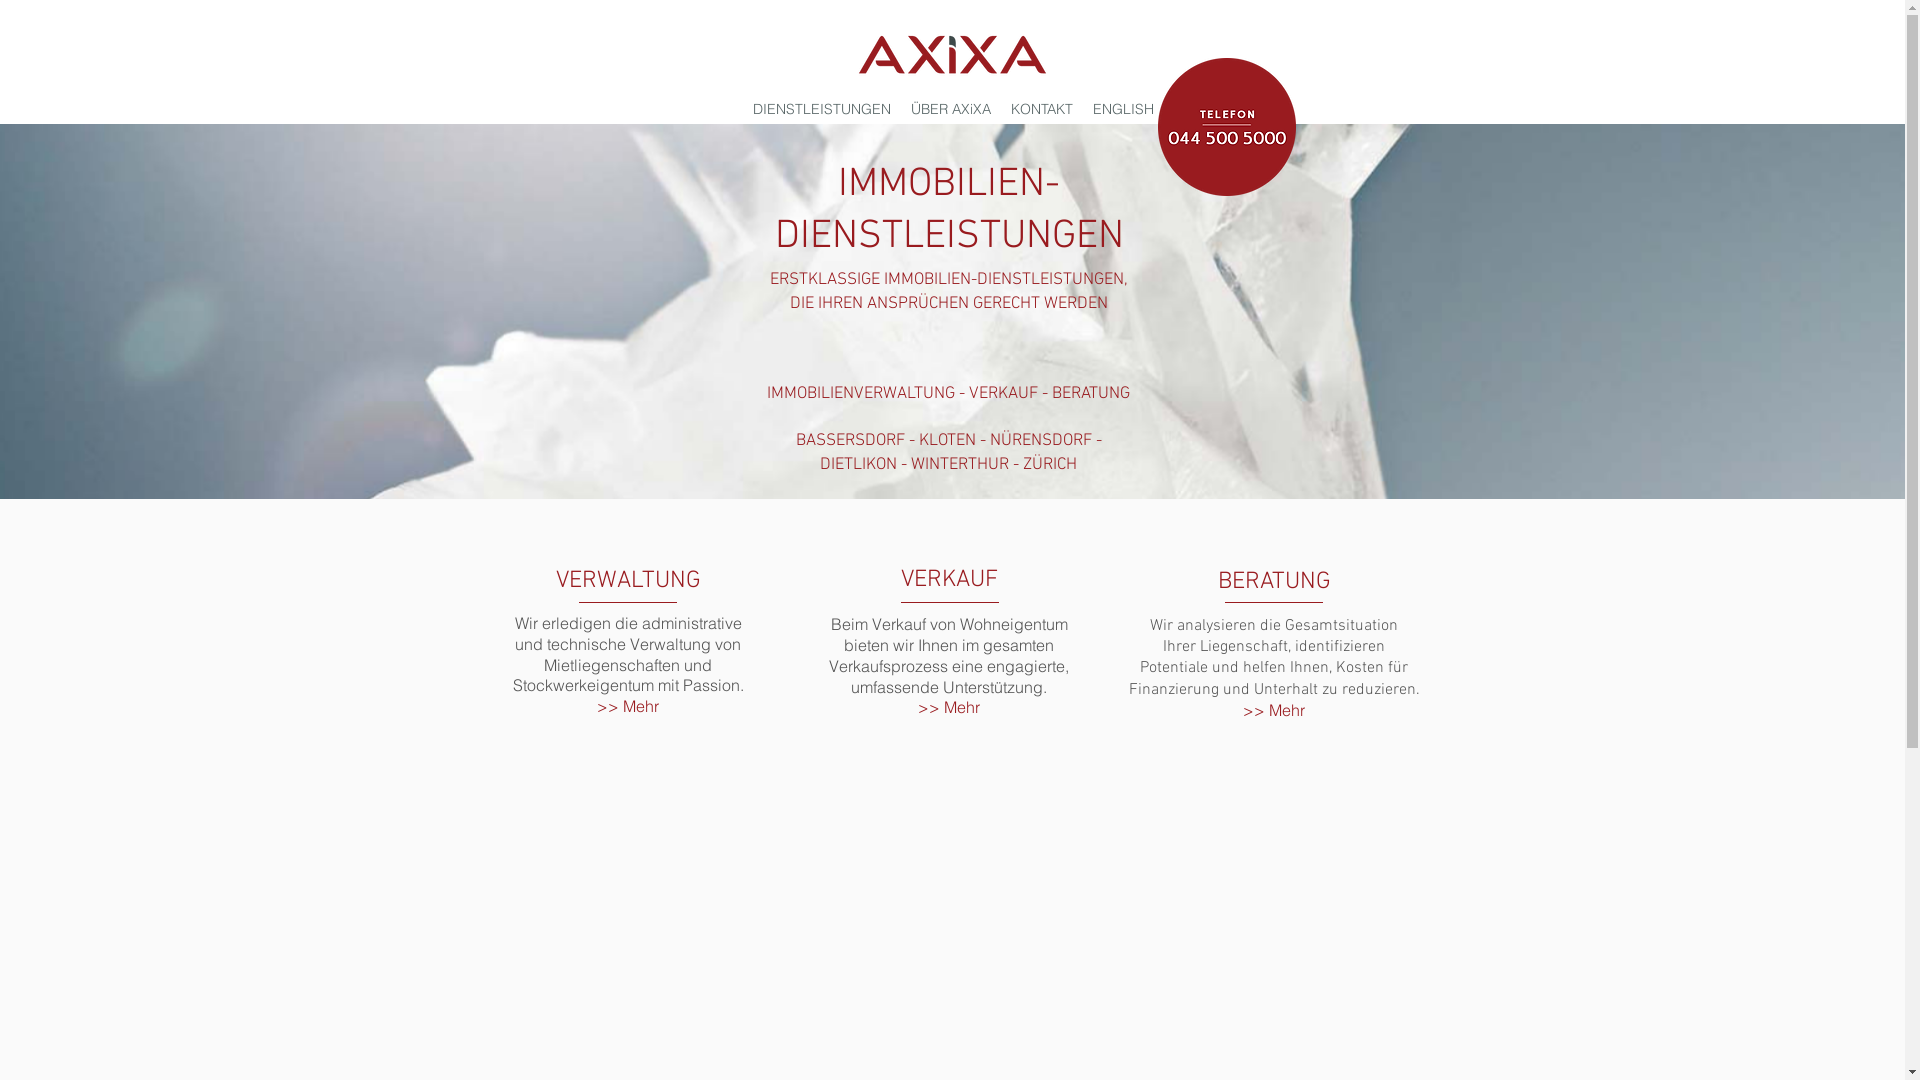 The image size is (1920, 1080). Describe the element at coordinates (1274, 579) in the screenshot. I see `BERATUNG` at that location.